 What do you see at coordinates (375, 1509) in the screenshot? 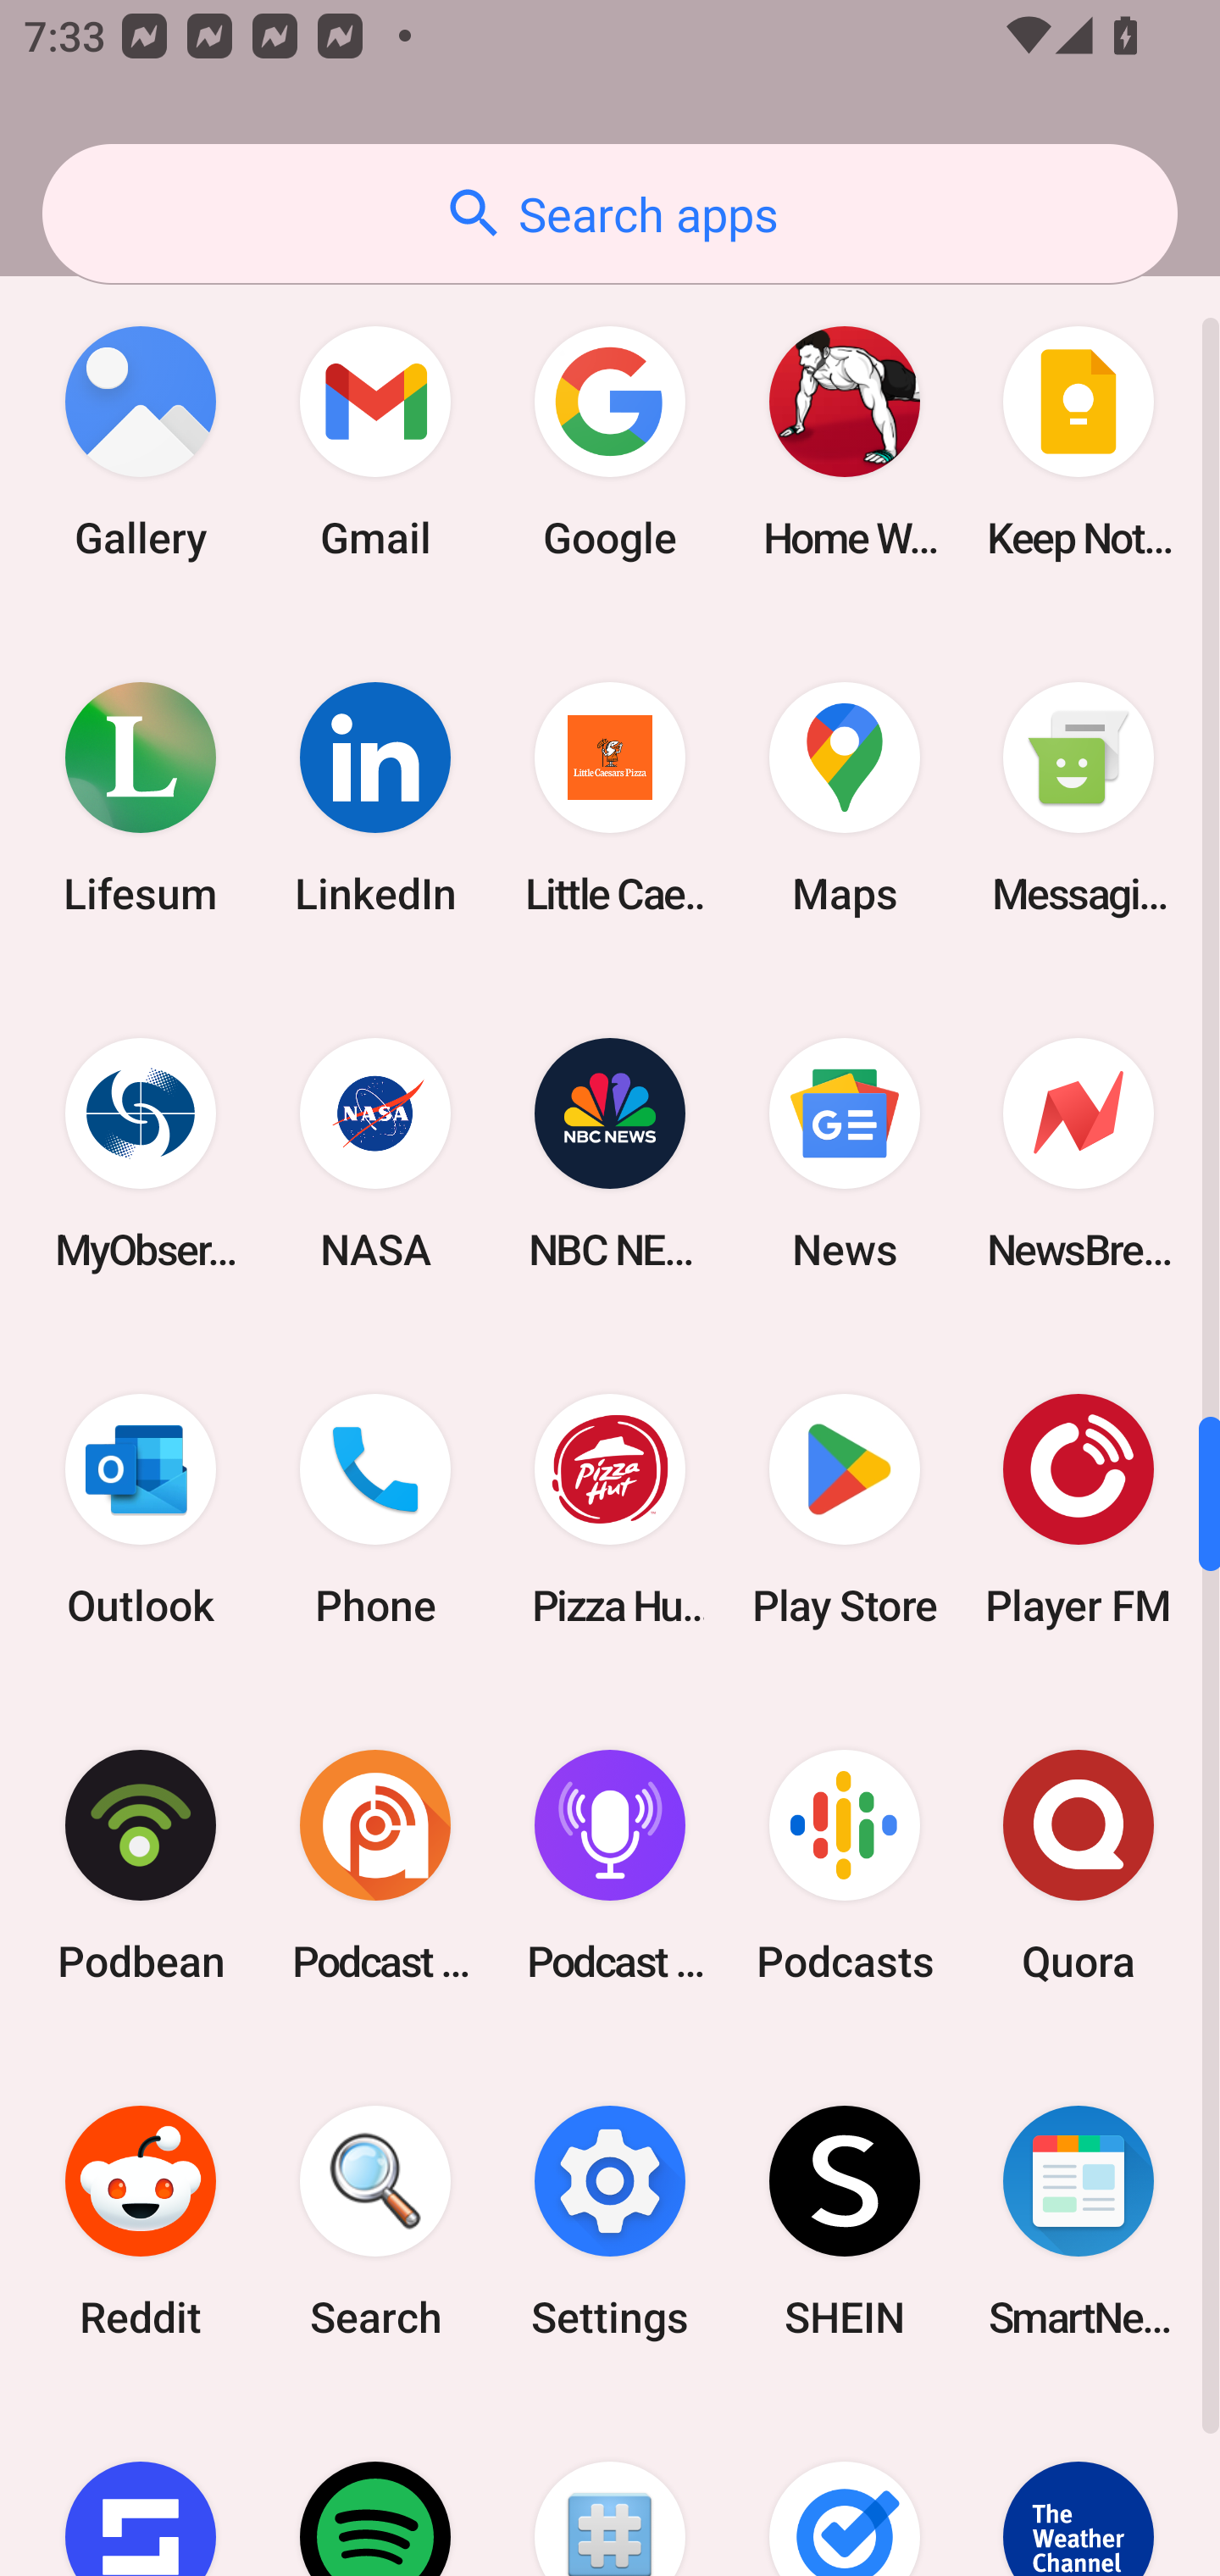
I see `Phone` at bounding box center [375, 1509].